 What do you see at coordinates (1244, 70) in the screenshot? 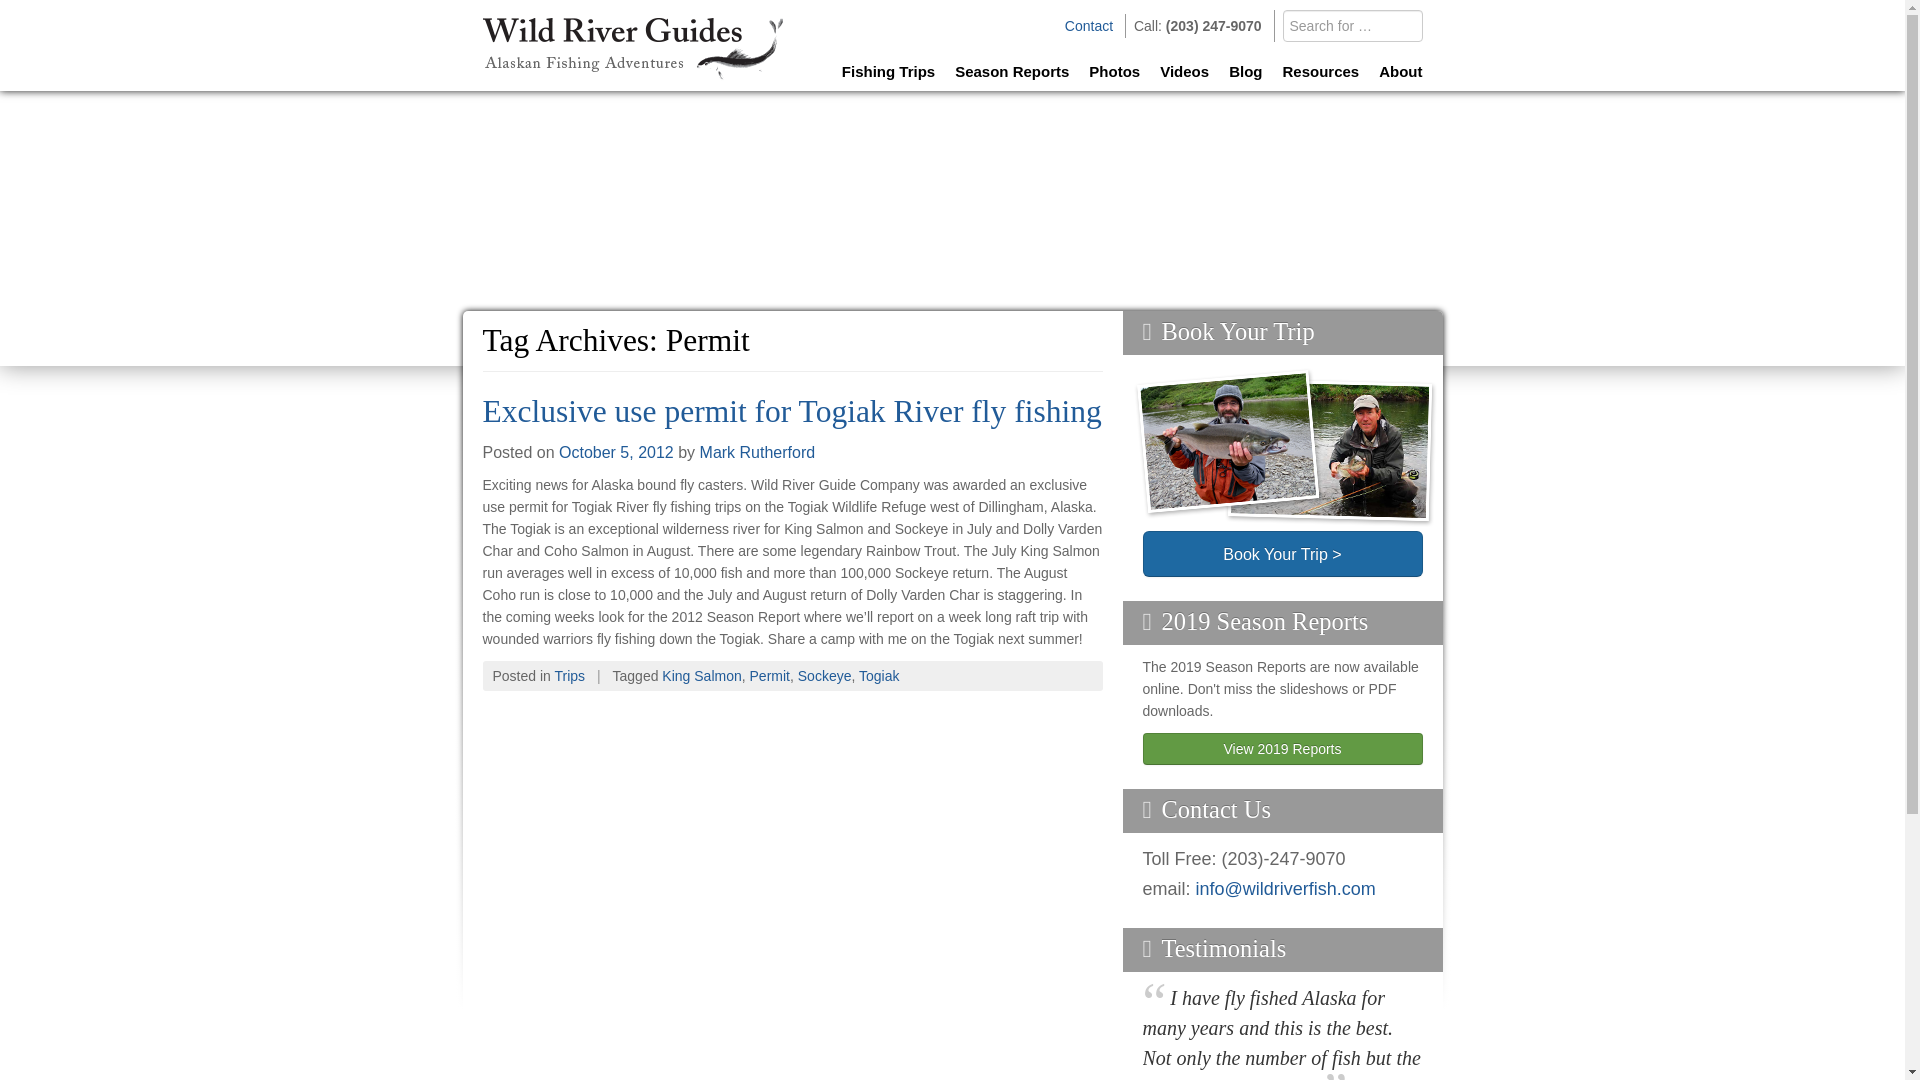
I see `Blog` at bounding box center [1244, 70].